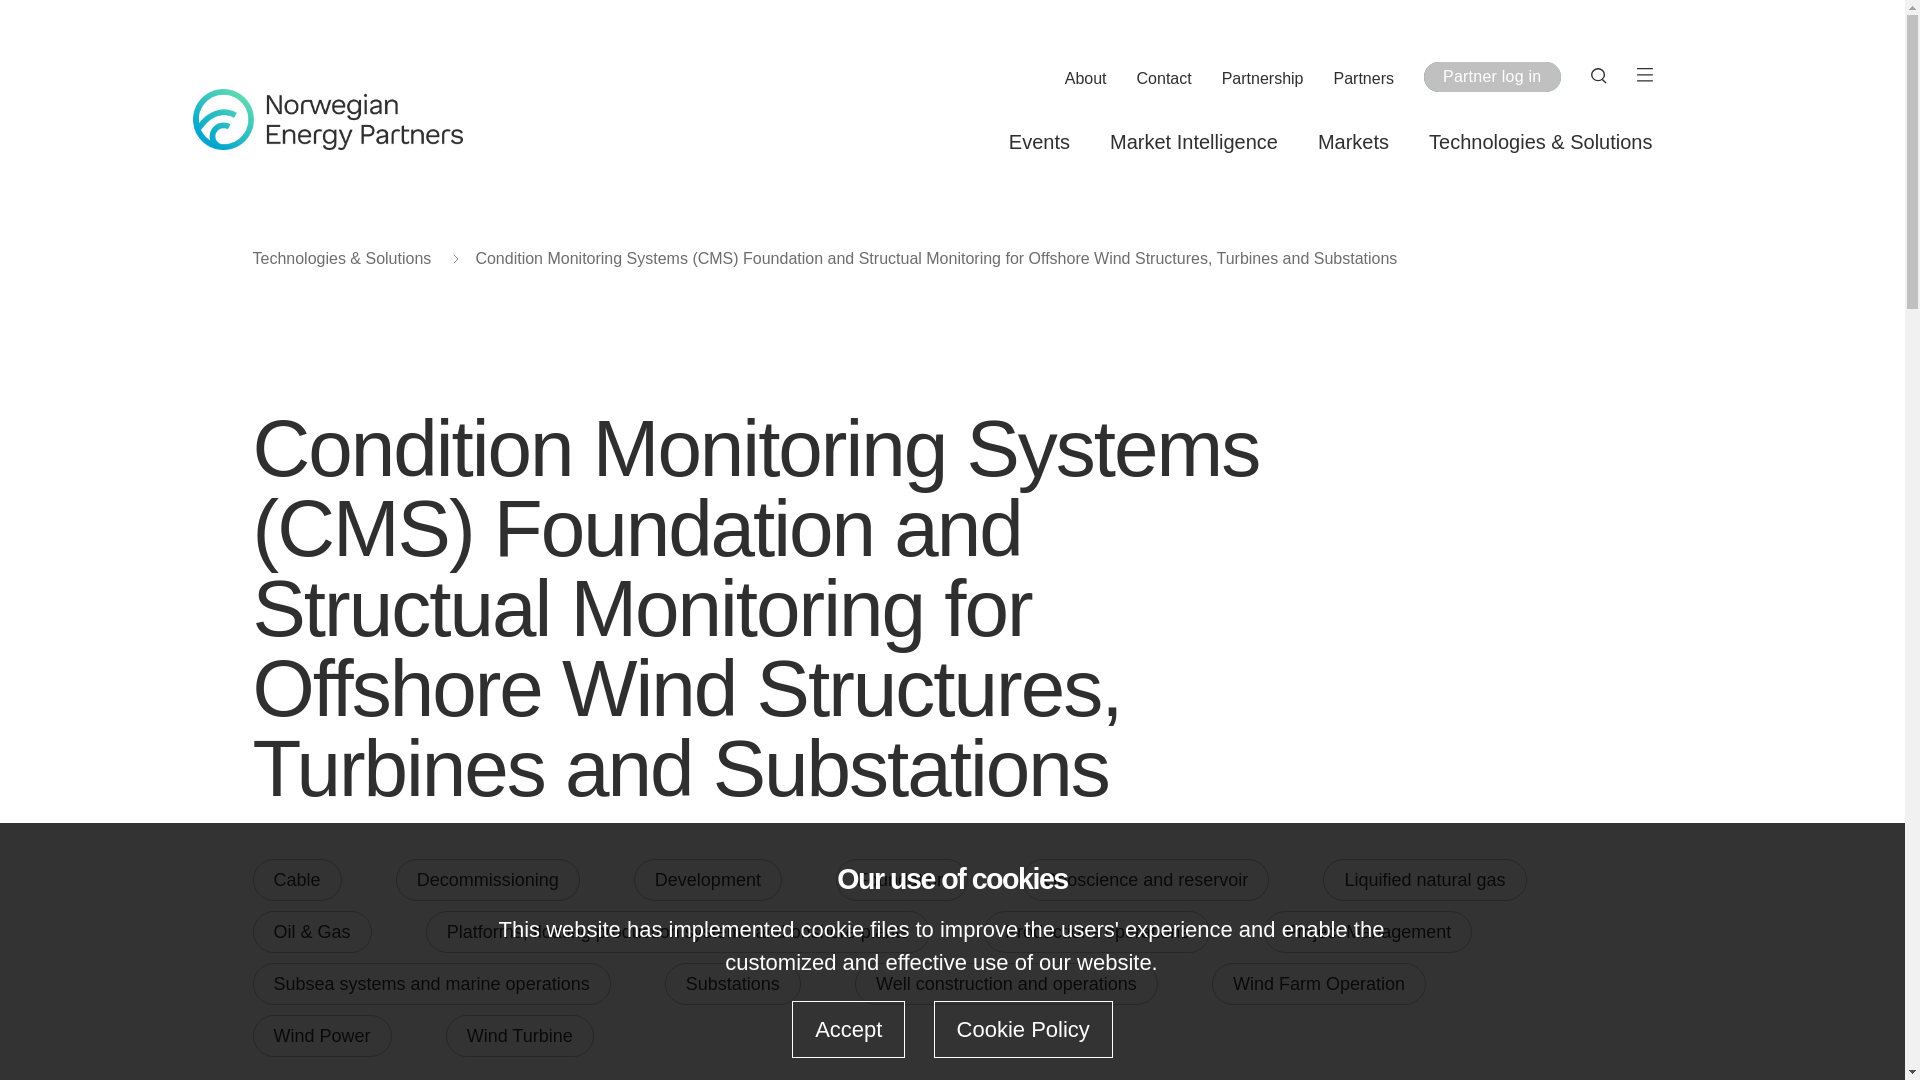  I want to click on Contact, so click(1164, 79).